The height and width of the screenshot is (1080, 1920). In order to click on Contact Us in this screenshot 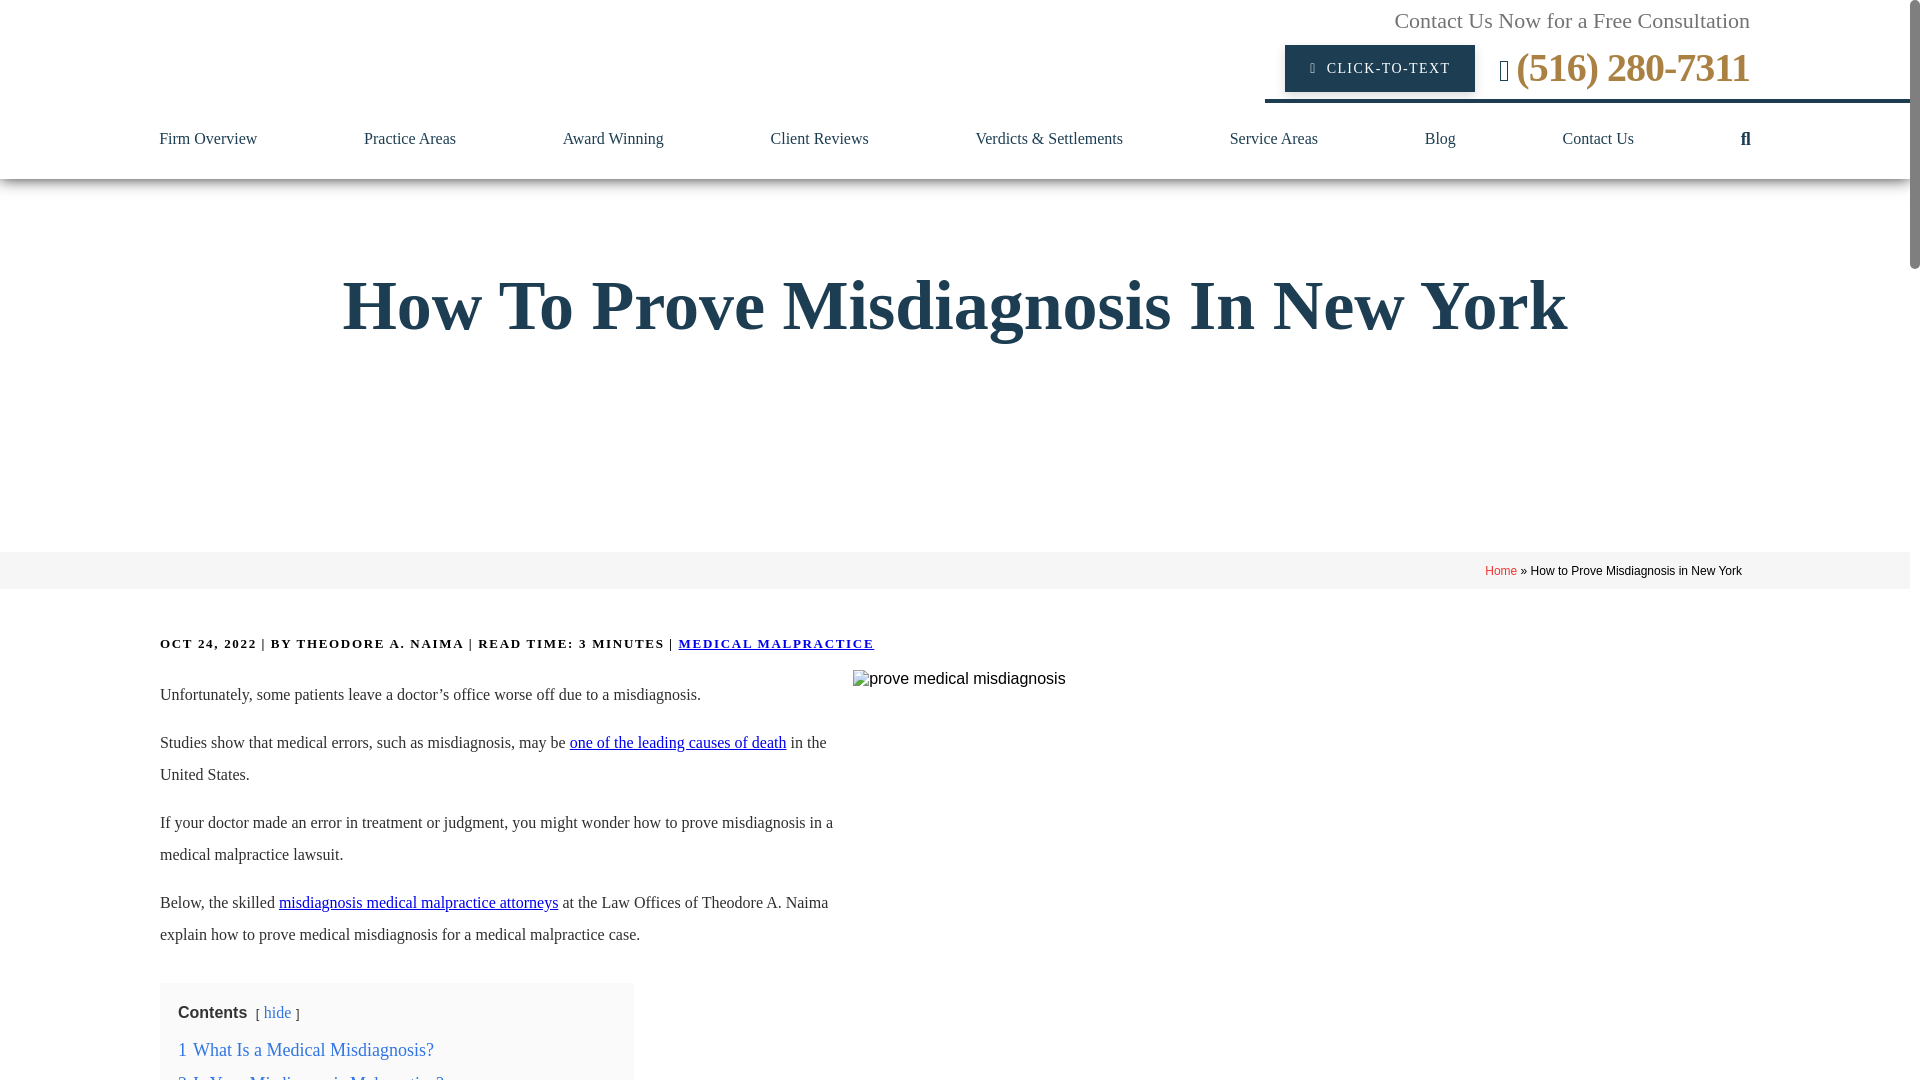, I will do `click(1598, 138)`.